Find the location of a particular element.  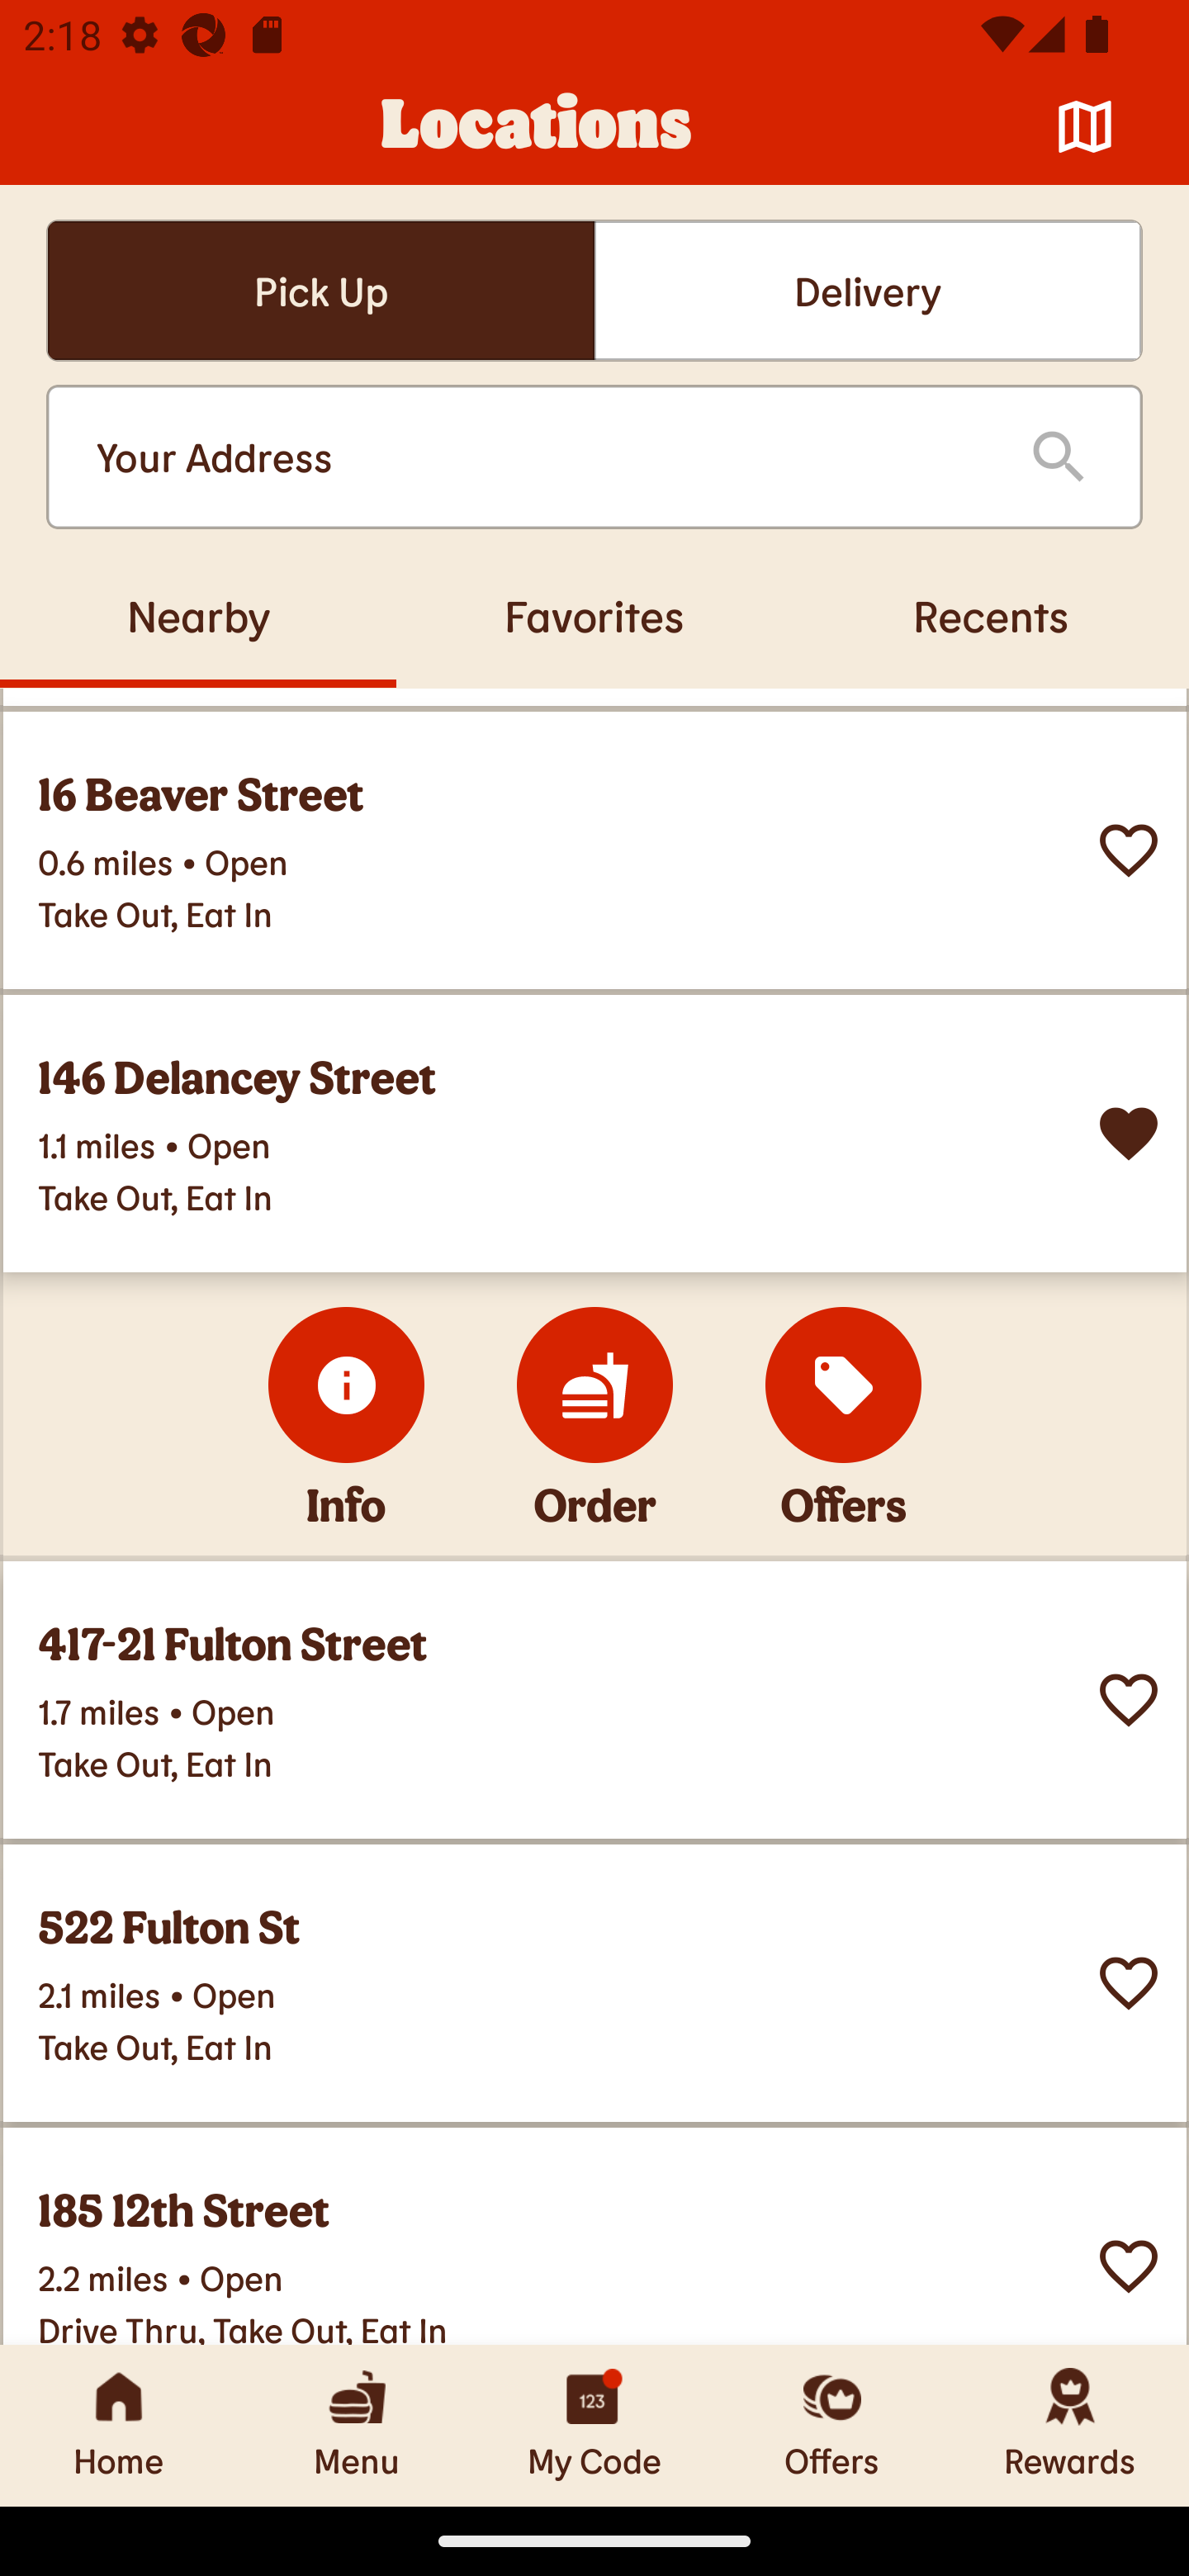

Delivery Delivery Delivery is located at coordinates (868, 291).